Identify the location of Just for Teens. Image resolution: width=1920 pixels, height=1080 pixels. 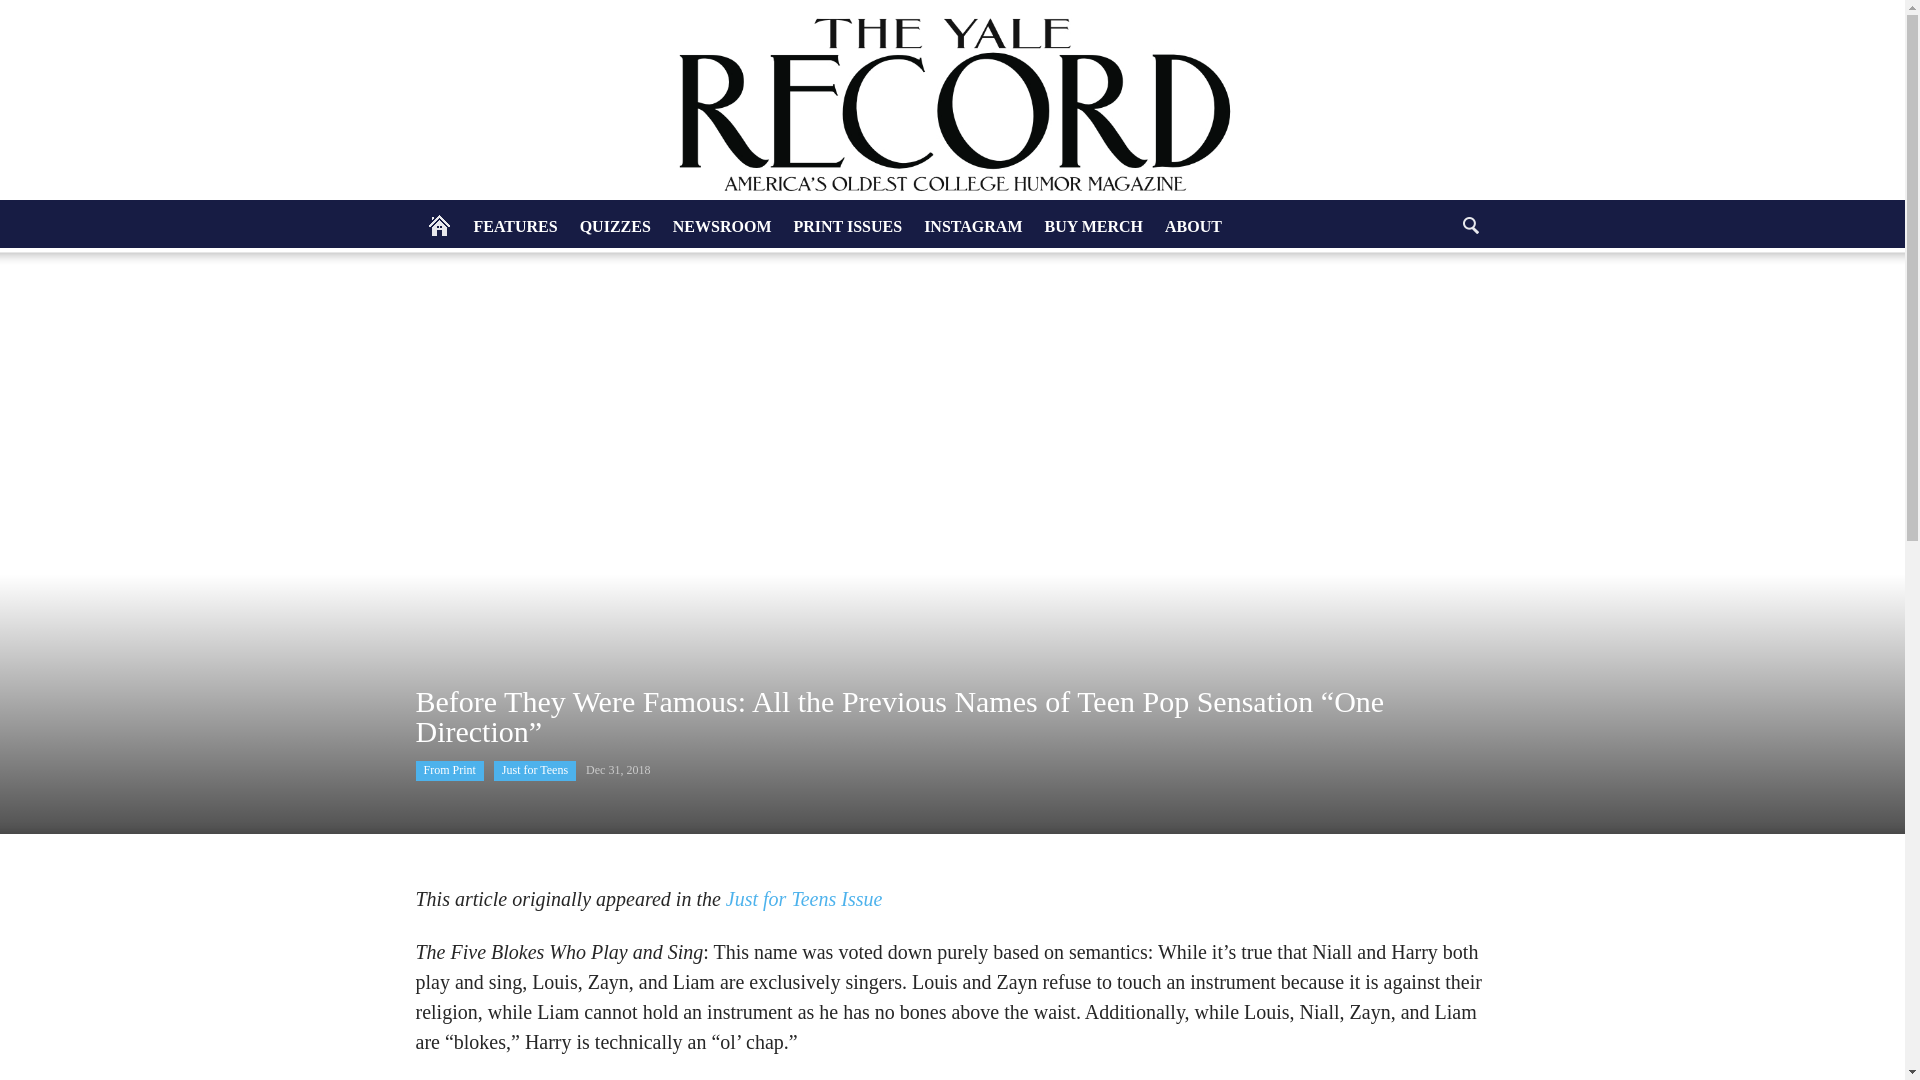
(534, 770).